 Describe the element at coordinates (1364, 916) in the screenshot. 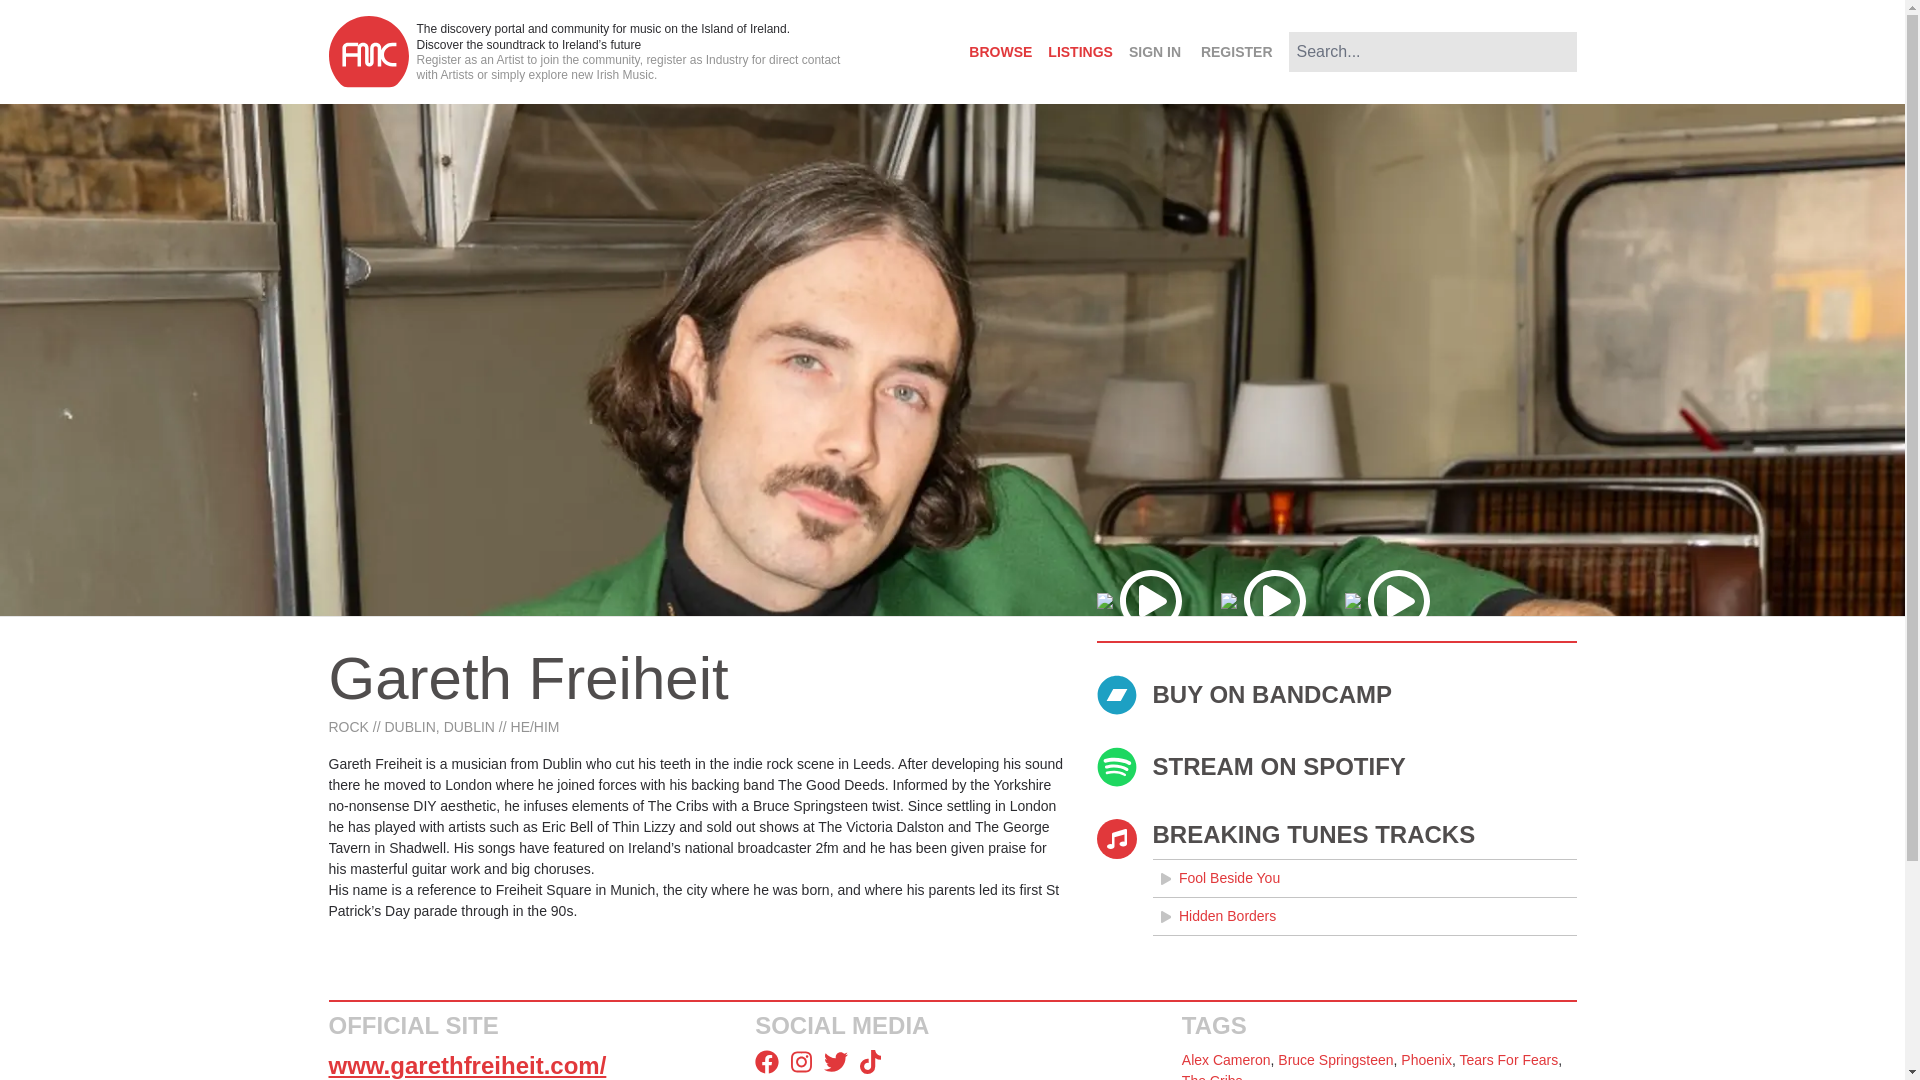

I see `Hidden Borders` at that location.